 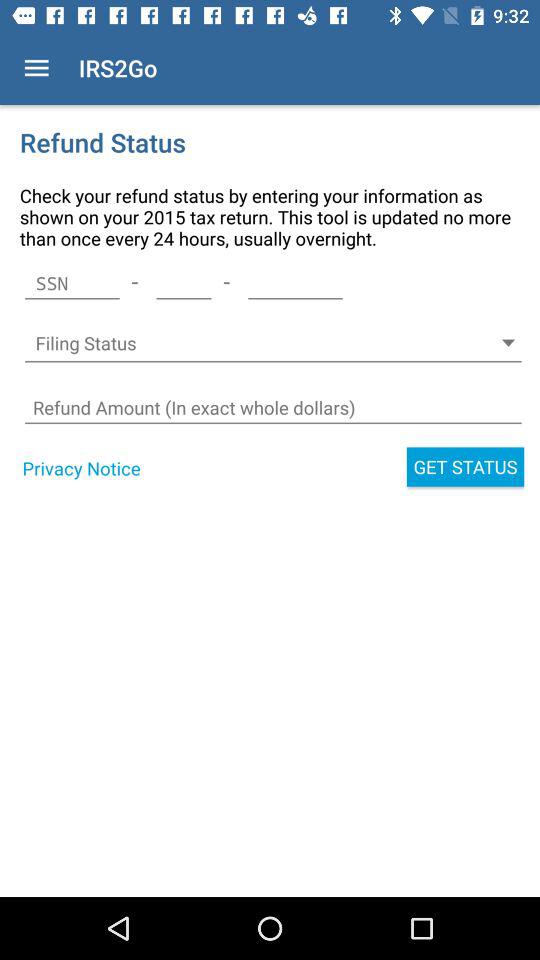 What do you see at coordinates (272, 408) in the screenshot?
I see `box to digit price` at bounding box center [272, 408].